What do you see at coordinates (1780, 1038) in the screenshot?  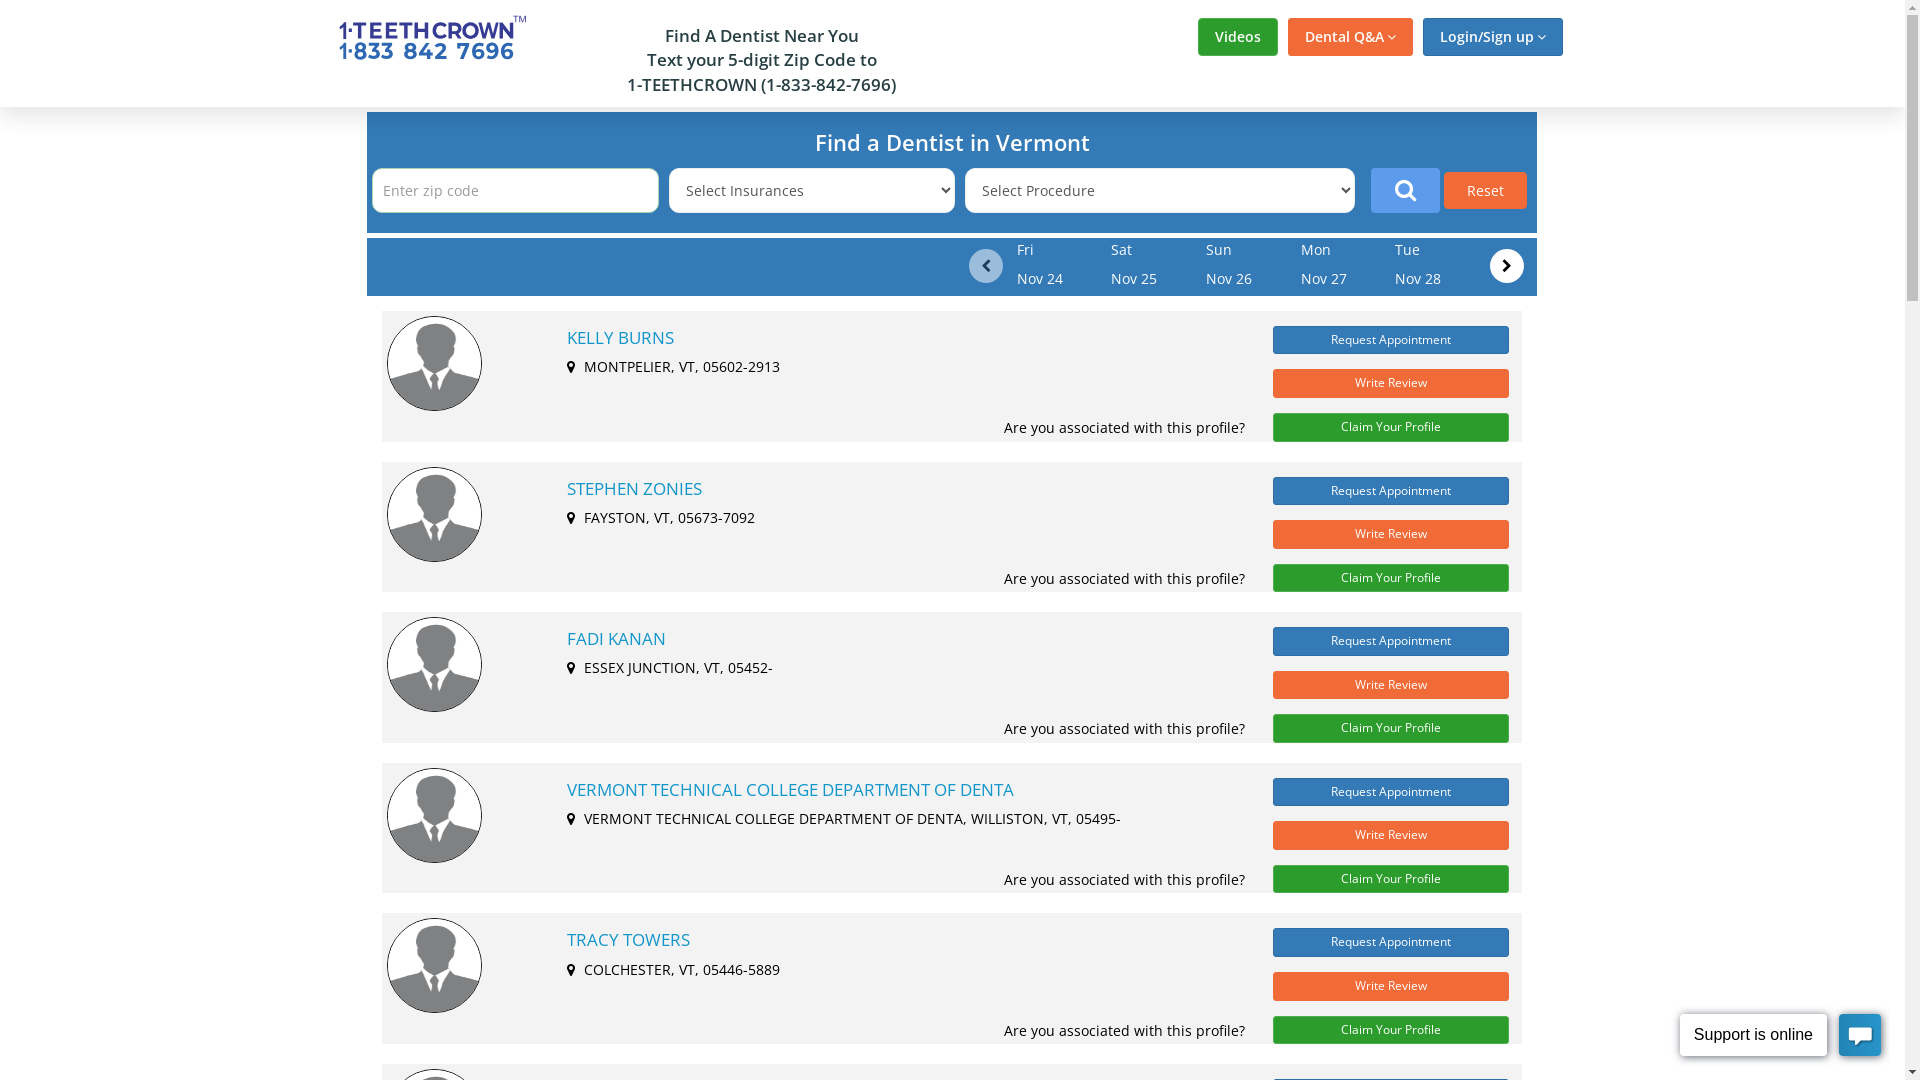 I see `Pure Chat Live Chat` at bounding box center [1780, 1038].